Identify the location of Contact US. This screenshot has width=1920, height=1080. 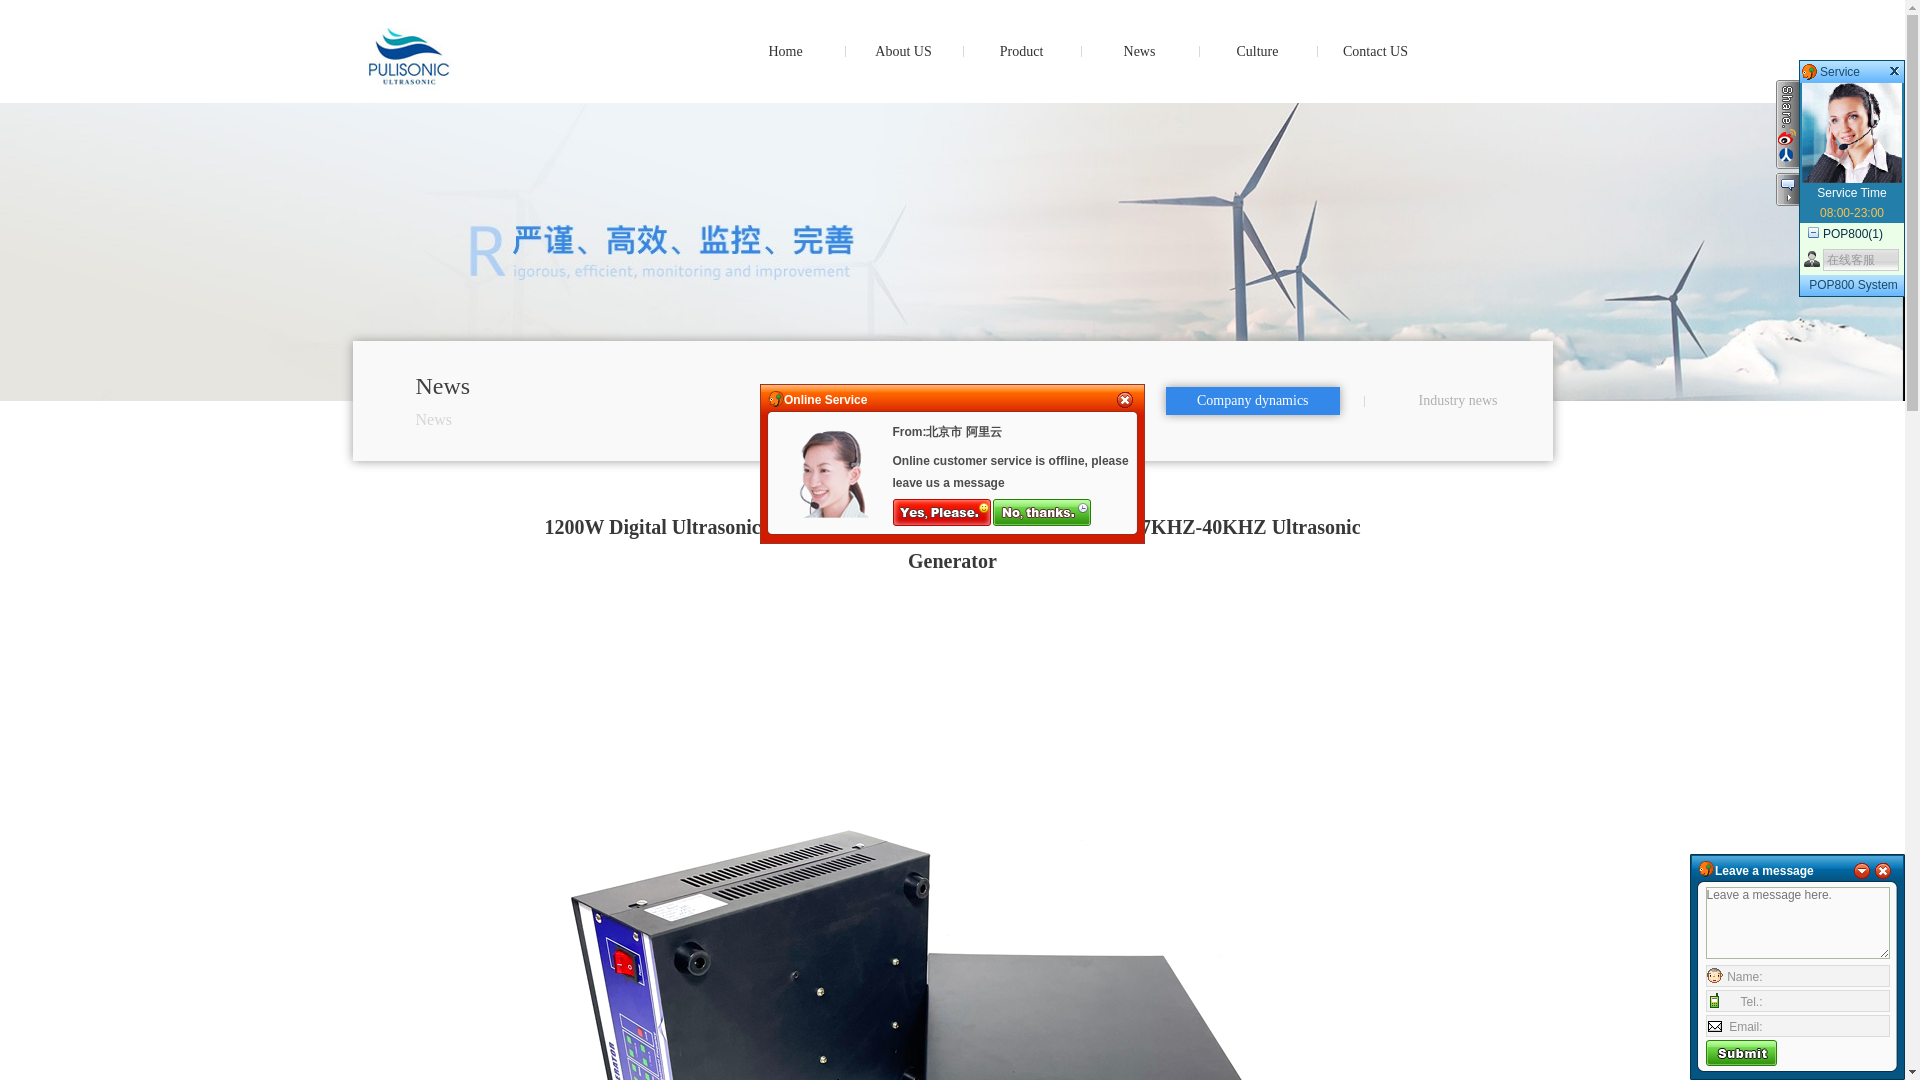
(1375, 51).